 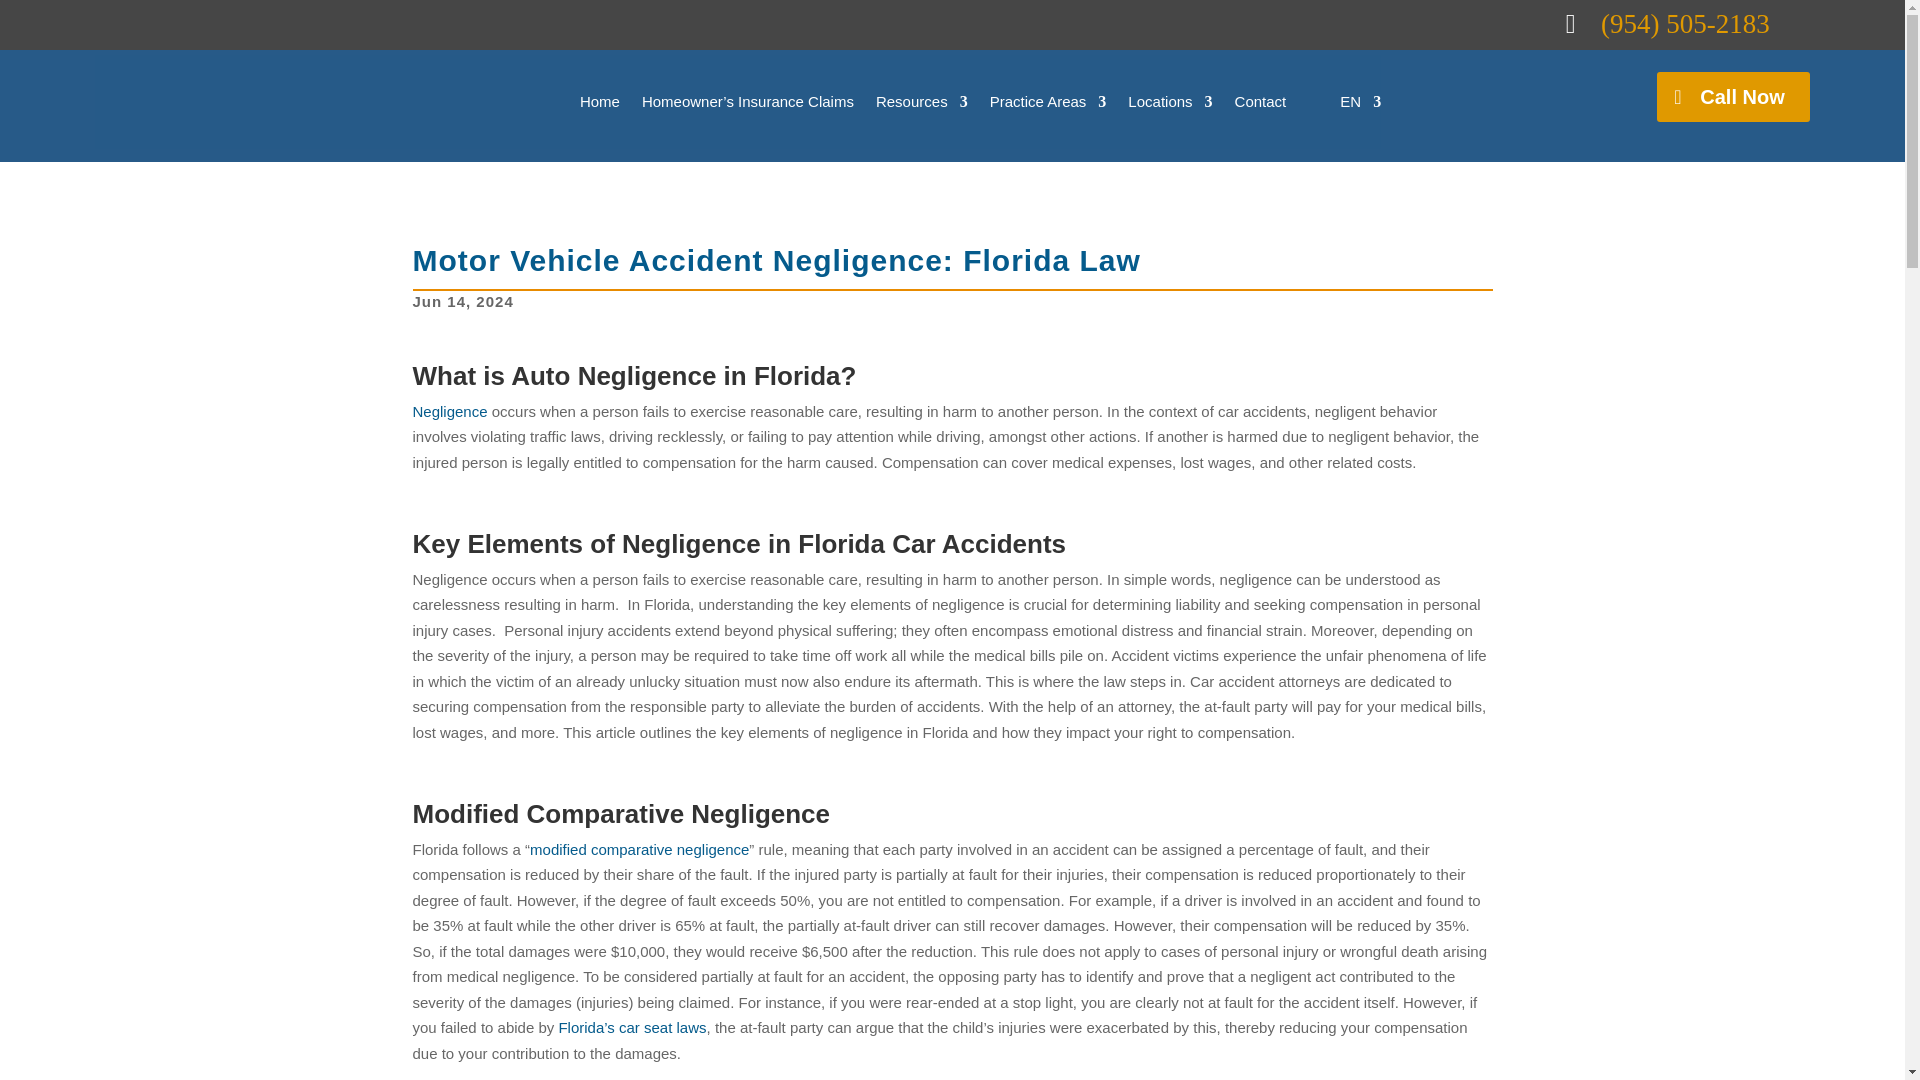 What do you see at coordinates (921, 102) in the screenshot?
I see `Resources` at bounding box center [921, 102].